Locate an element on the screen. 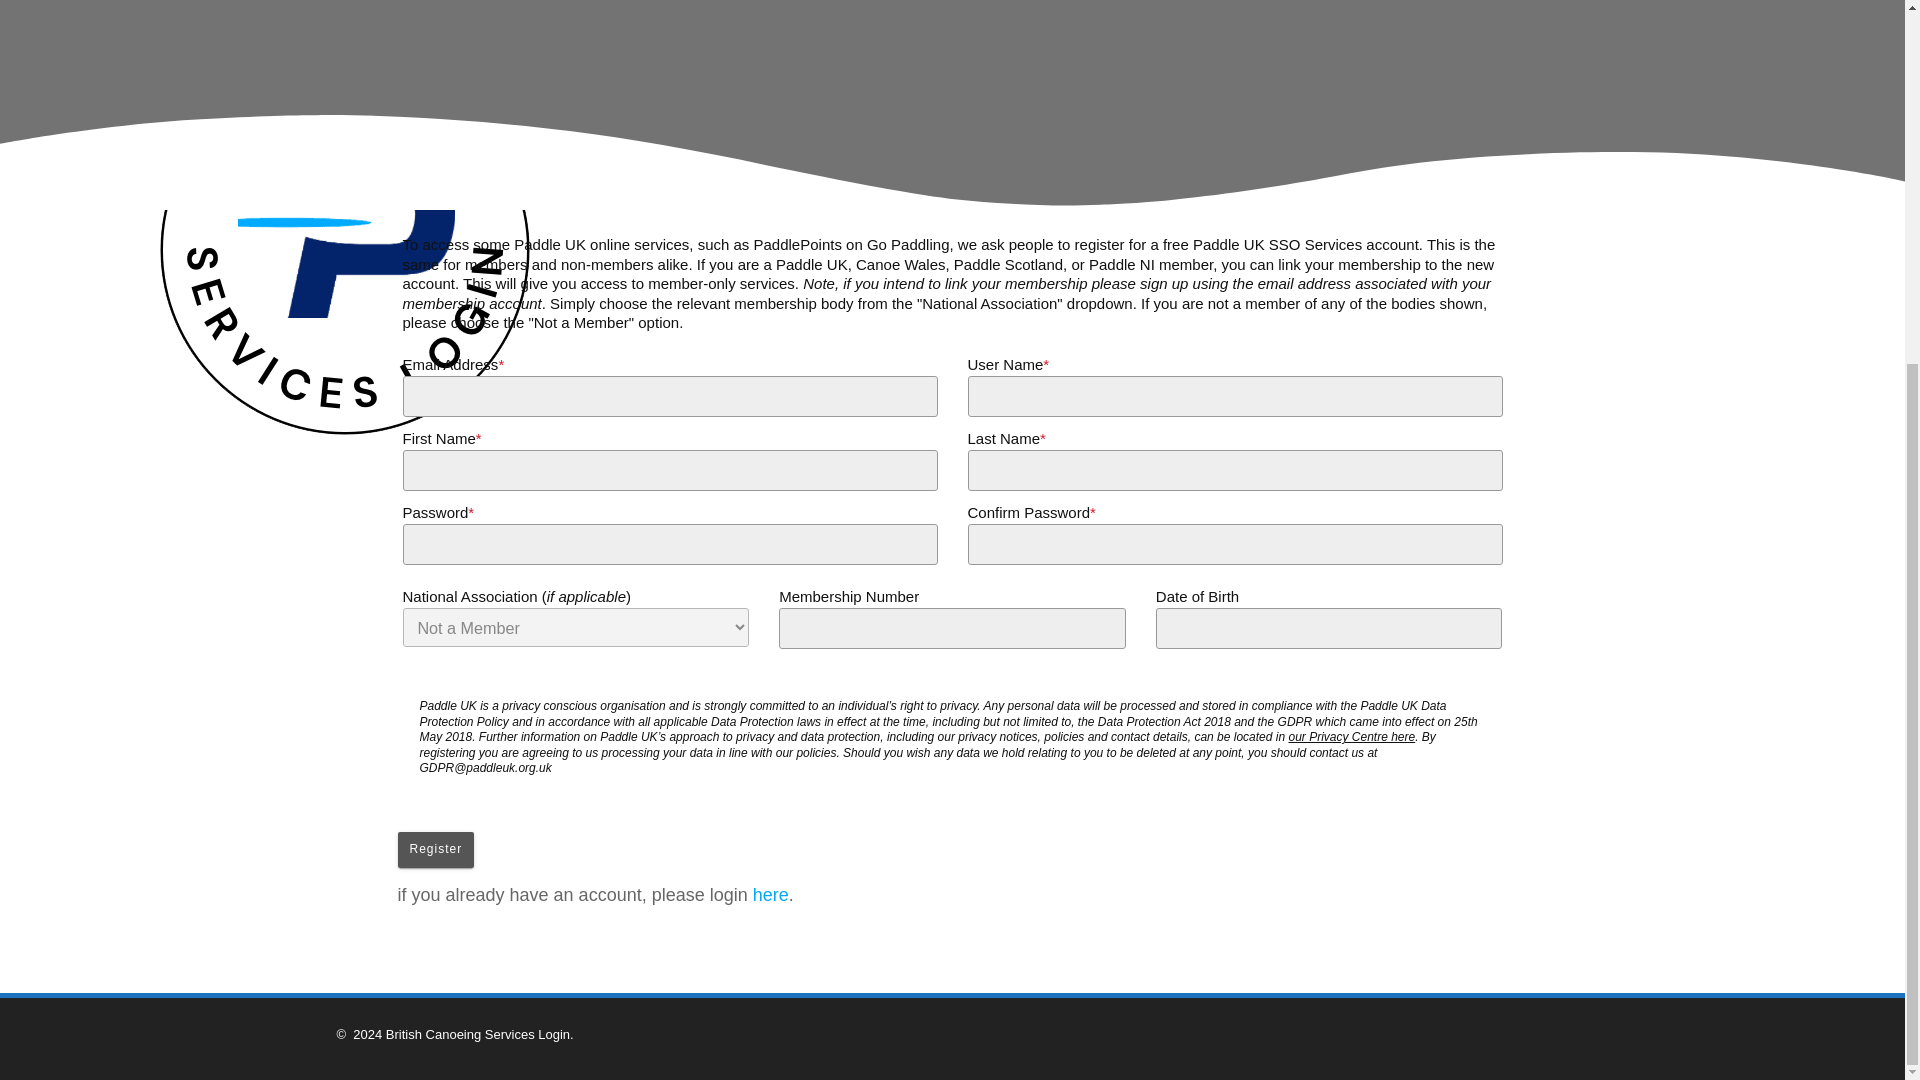 Image resolution: width=1920 pixels, height=1080 pixels. Register is located at coordinates (436, 850).